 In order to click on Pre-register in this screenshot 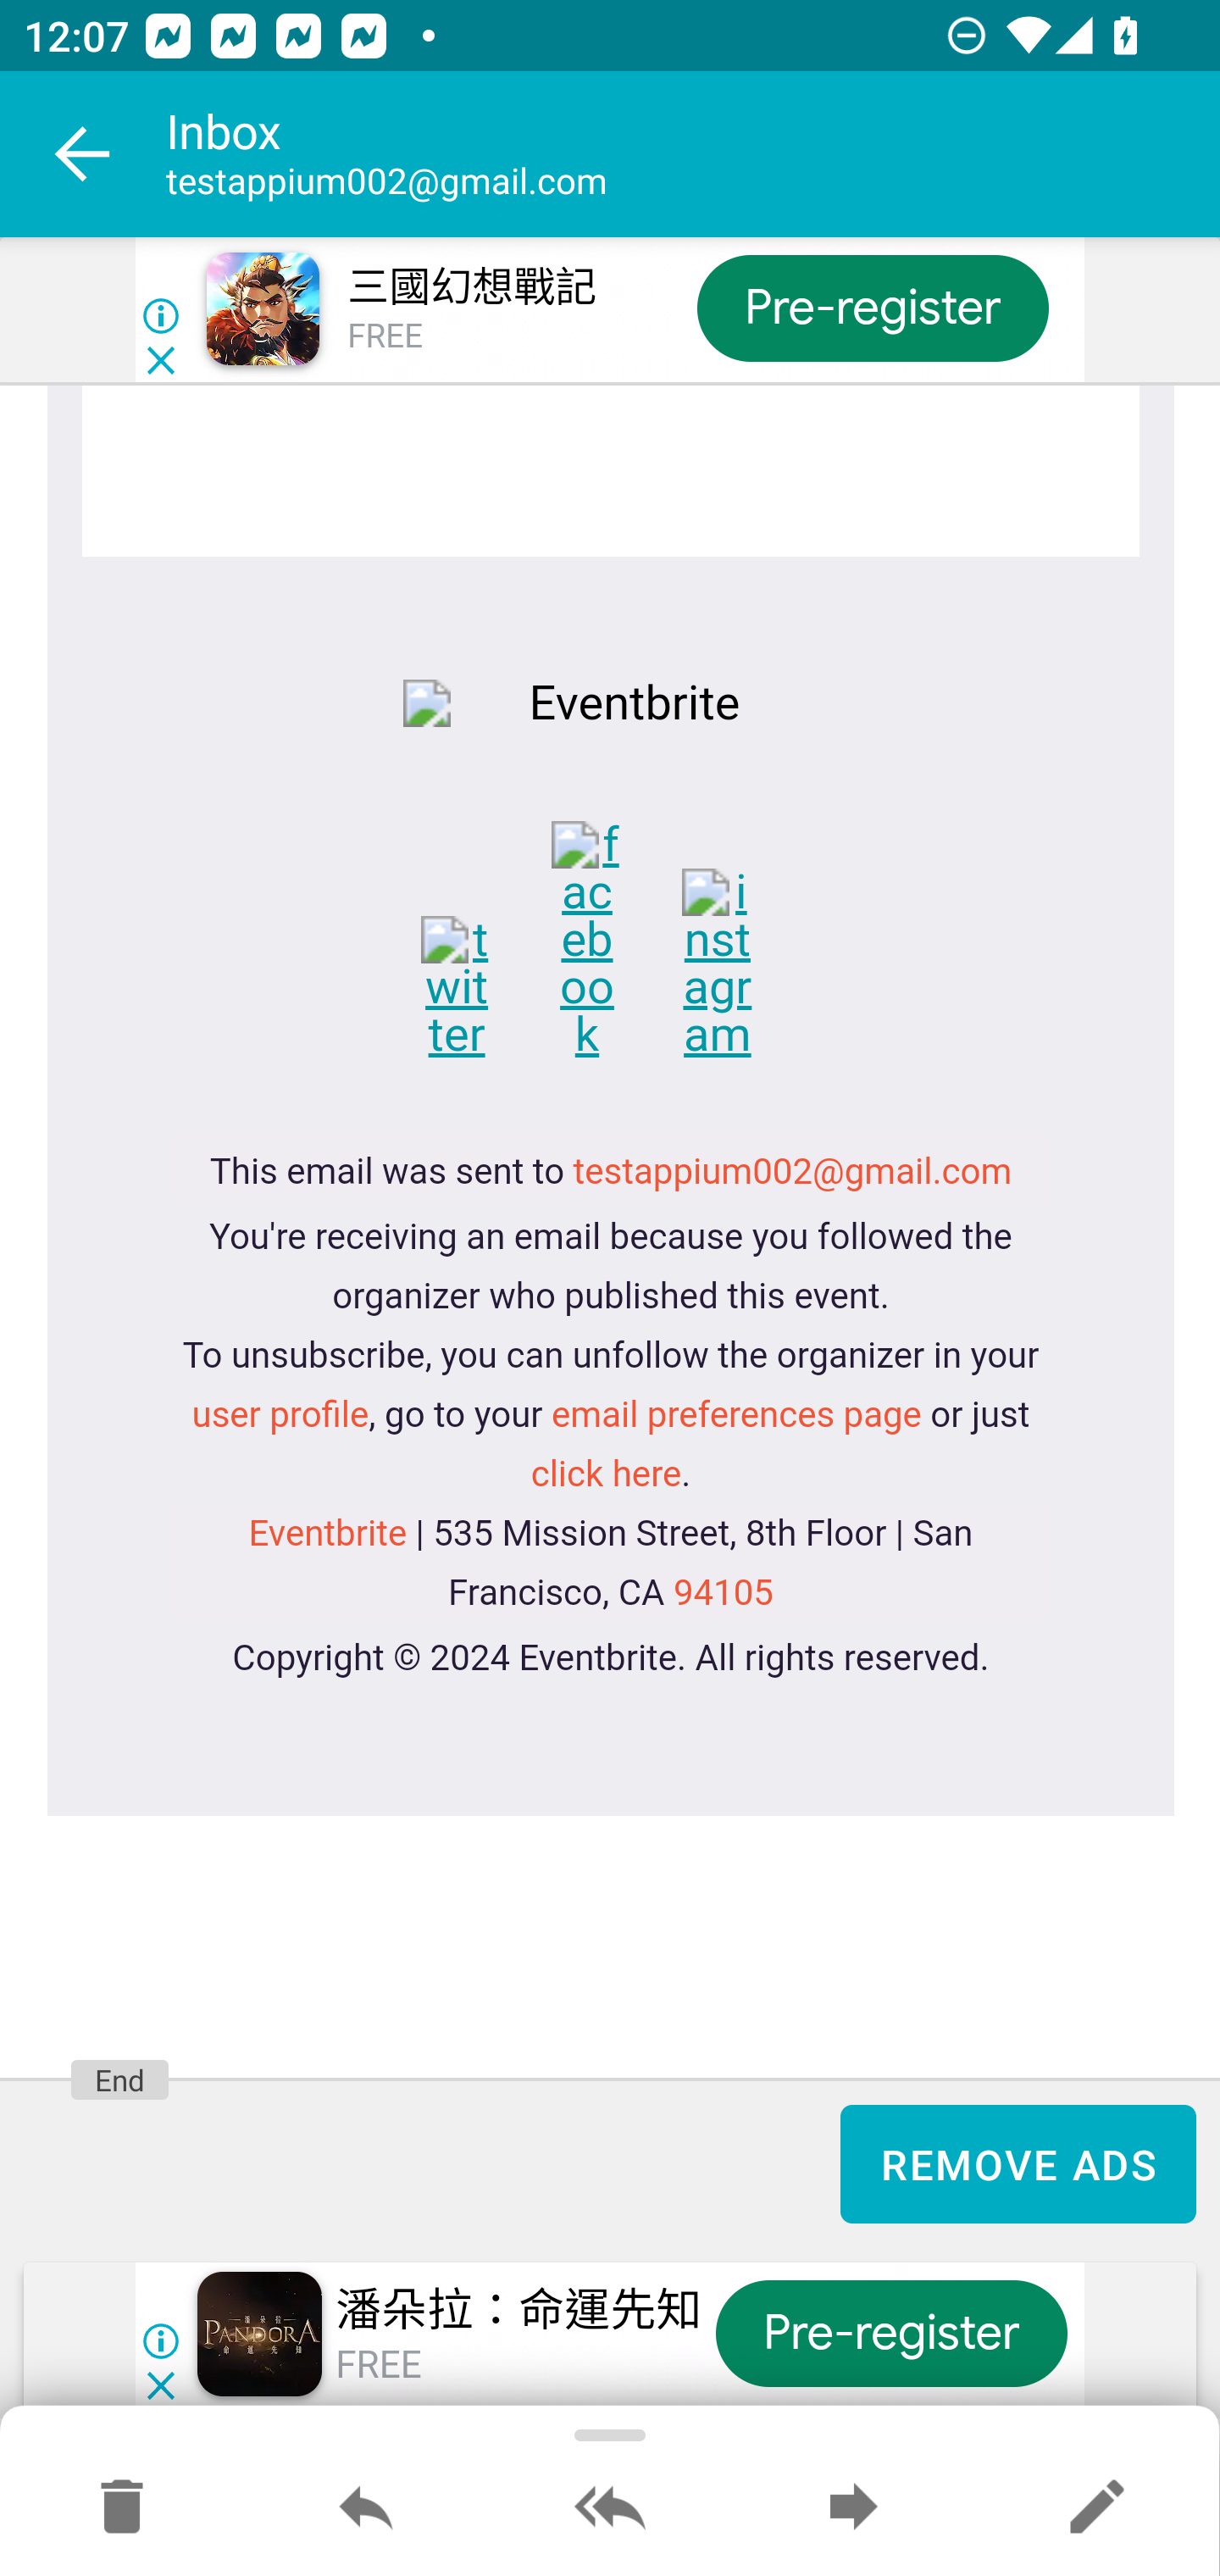, I will do `click(891, 2334)`.